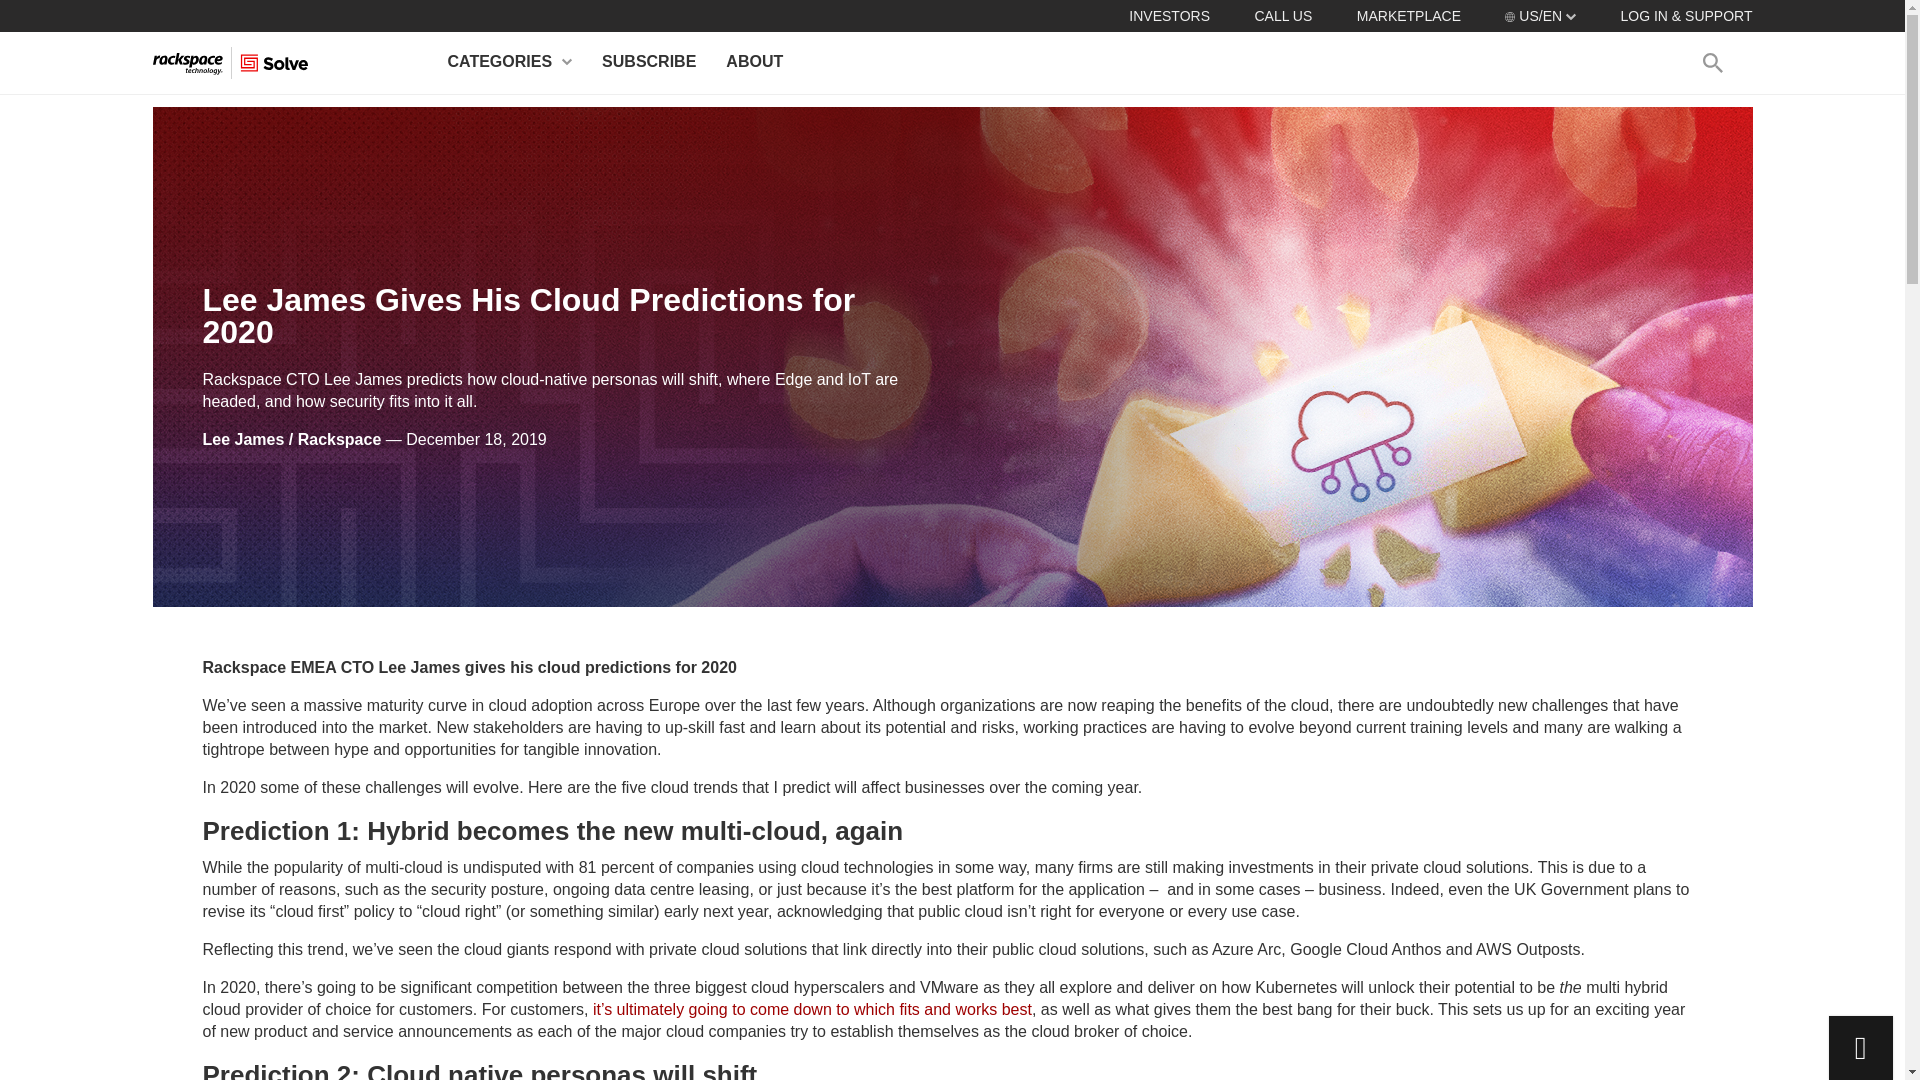  What do you see at coordinates (754, 62) in the screenshot?
I see `ABOUT` at bounding box center [754, 62].